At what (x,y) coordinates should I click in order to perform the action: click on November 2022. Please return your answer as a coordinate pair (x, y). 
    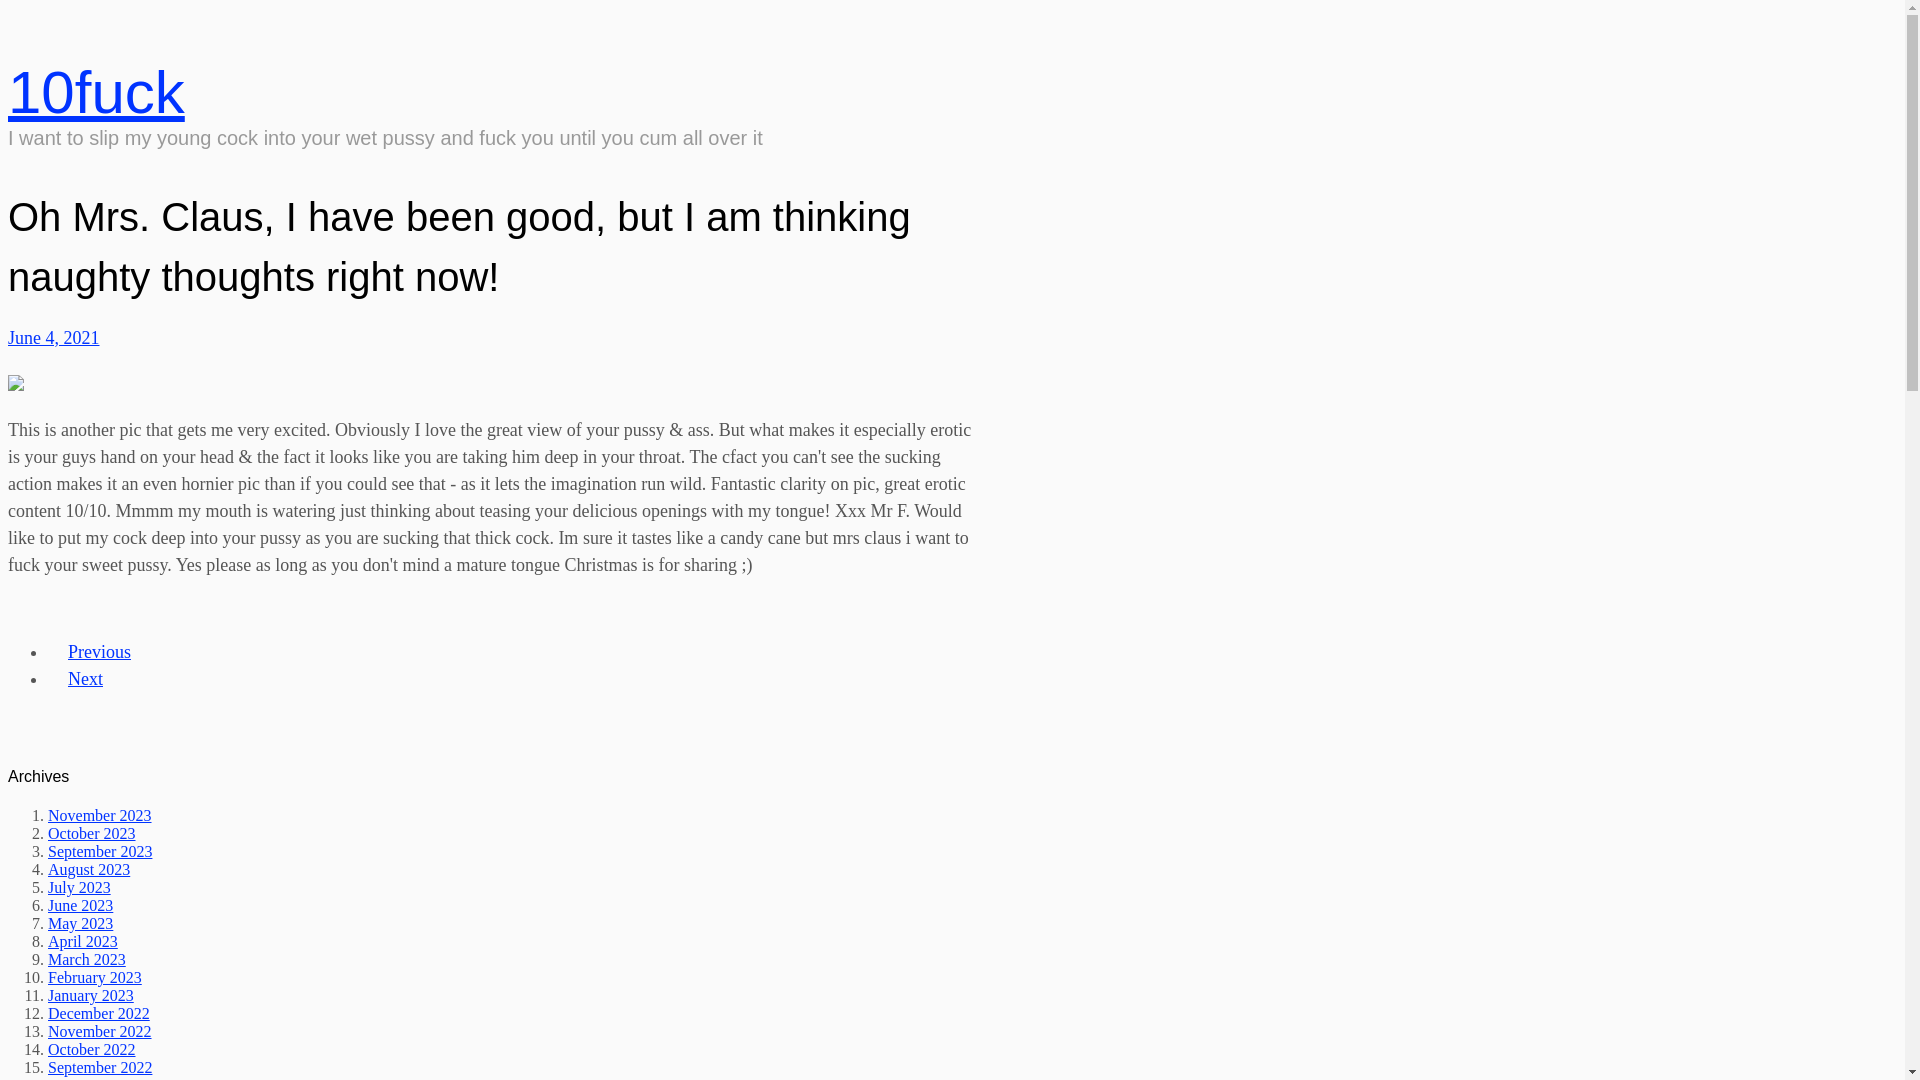
    Looking at the image, I should click on (100, 1032).